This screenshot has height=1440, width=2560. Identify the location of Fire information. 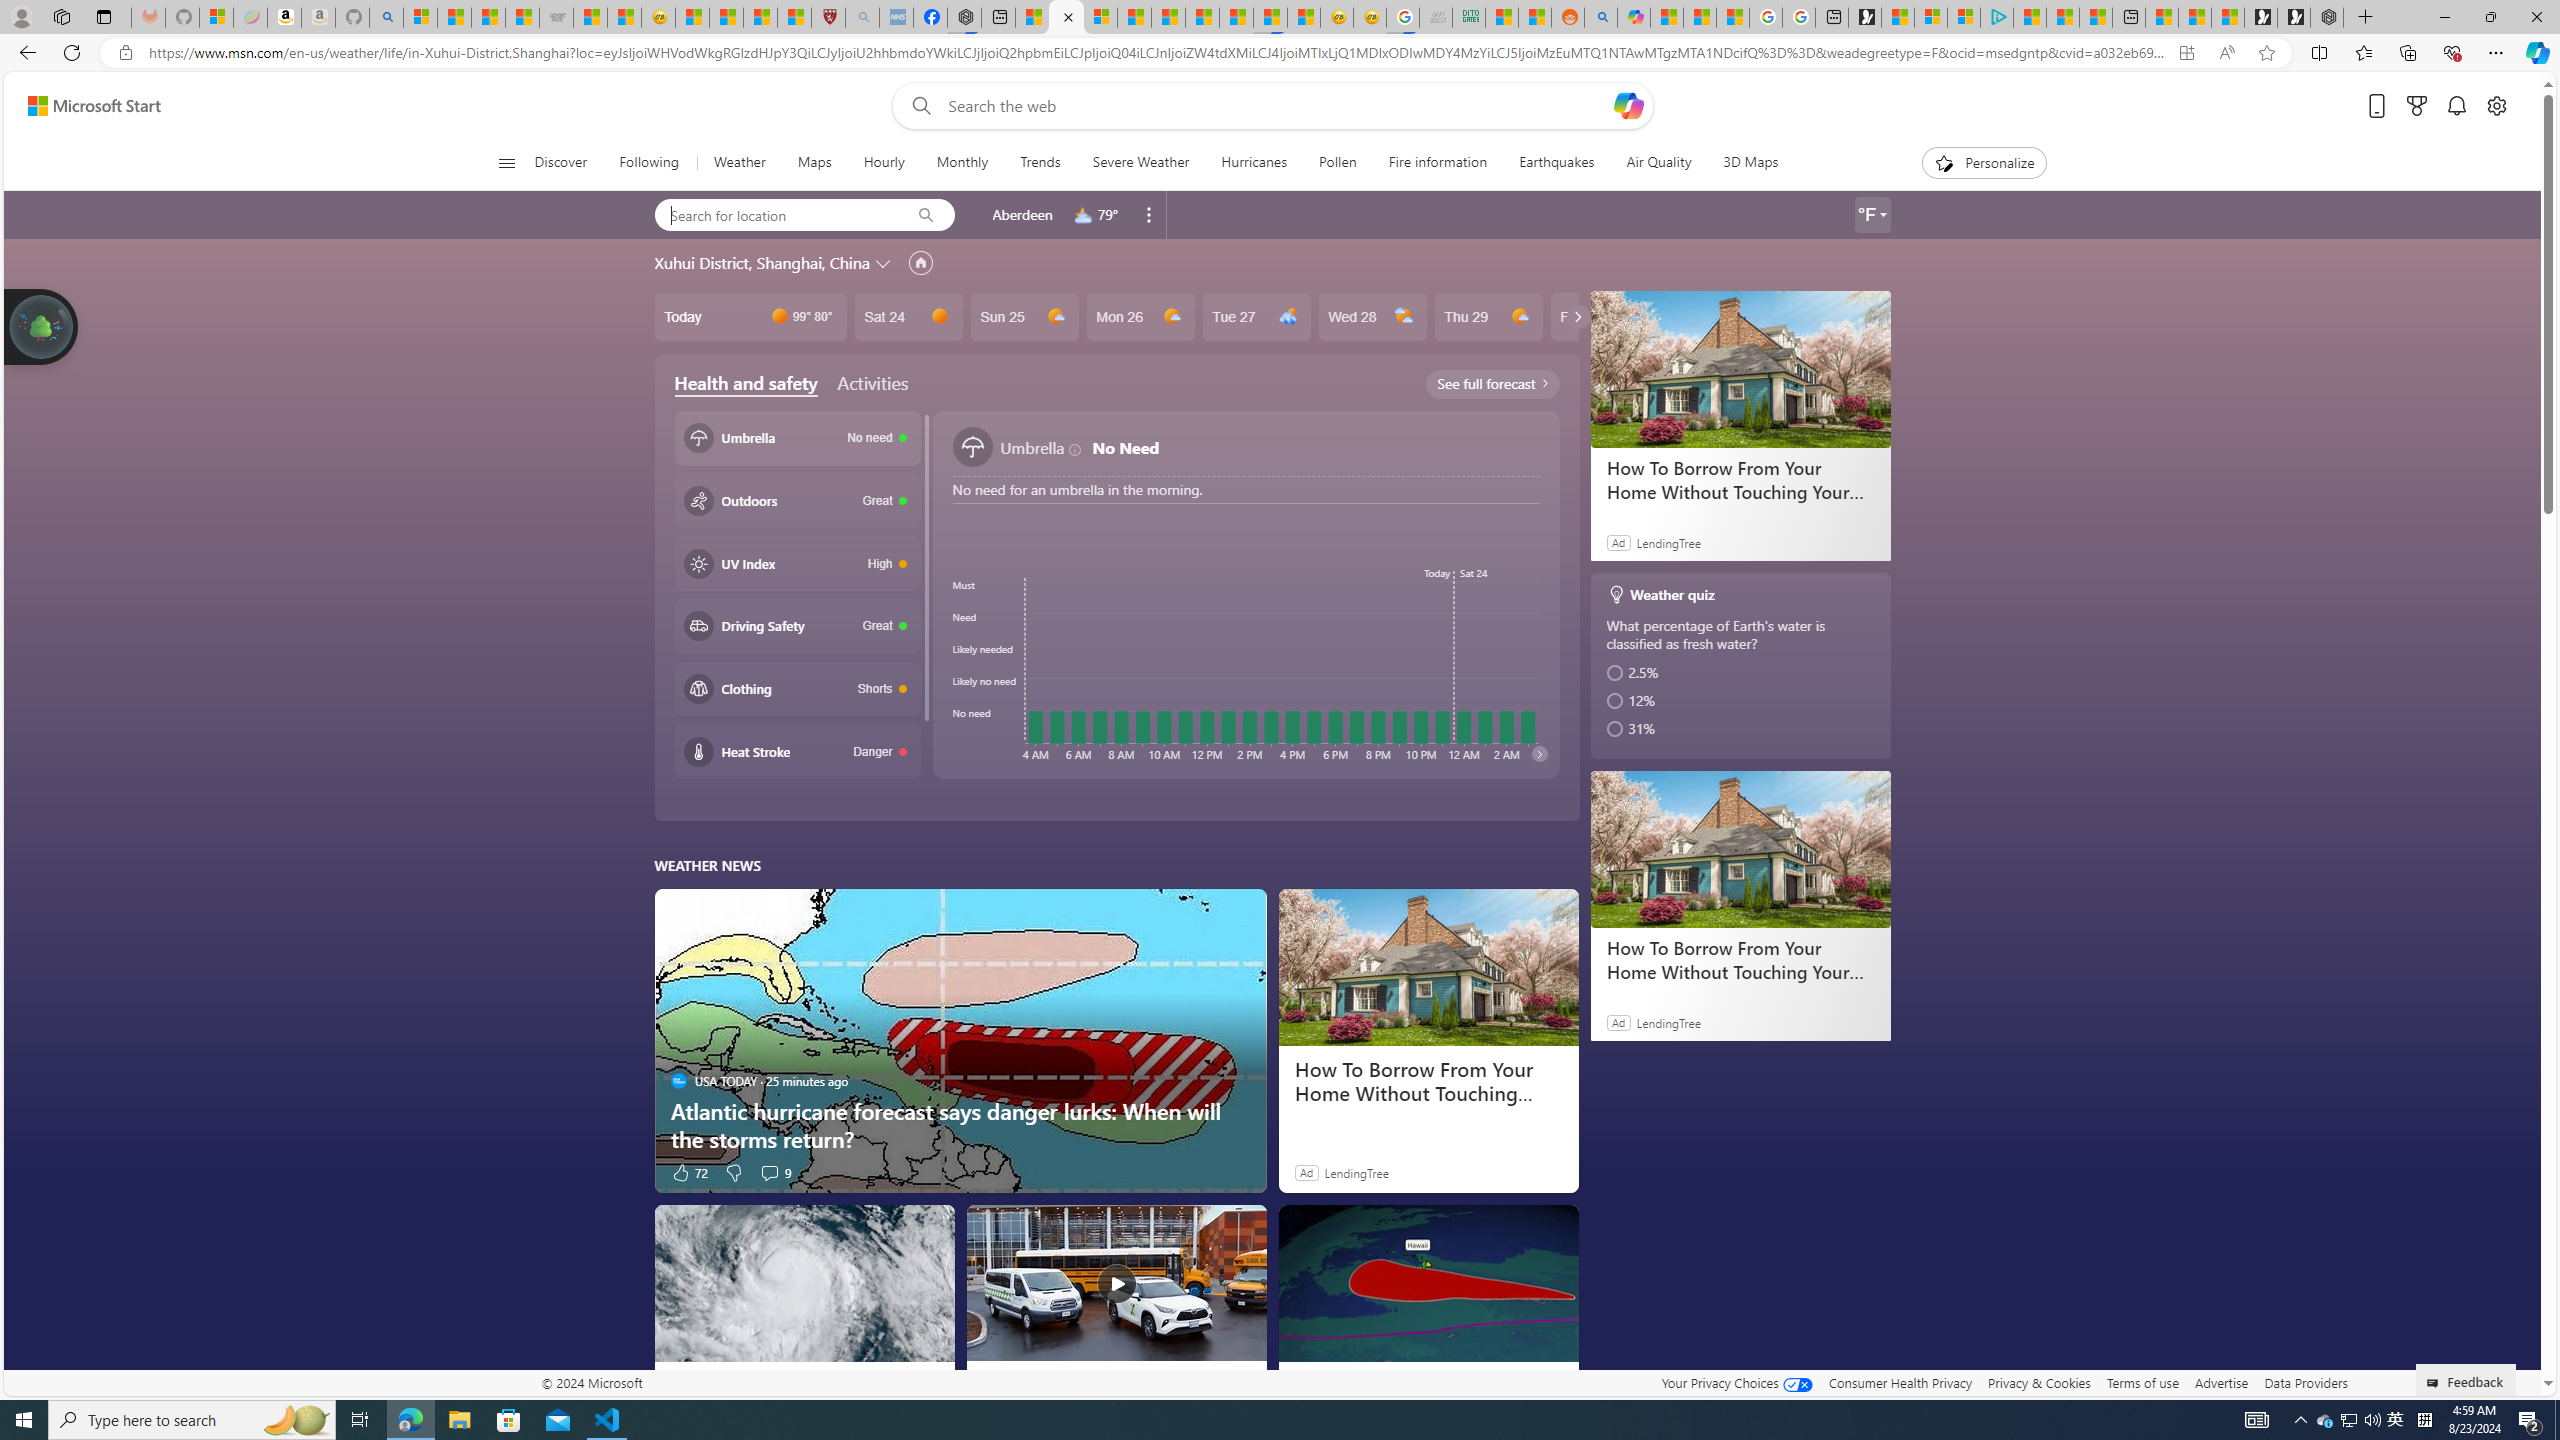
(1438, 163).